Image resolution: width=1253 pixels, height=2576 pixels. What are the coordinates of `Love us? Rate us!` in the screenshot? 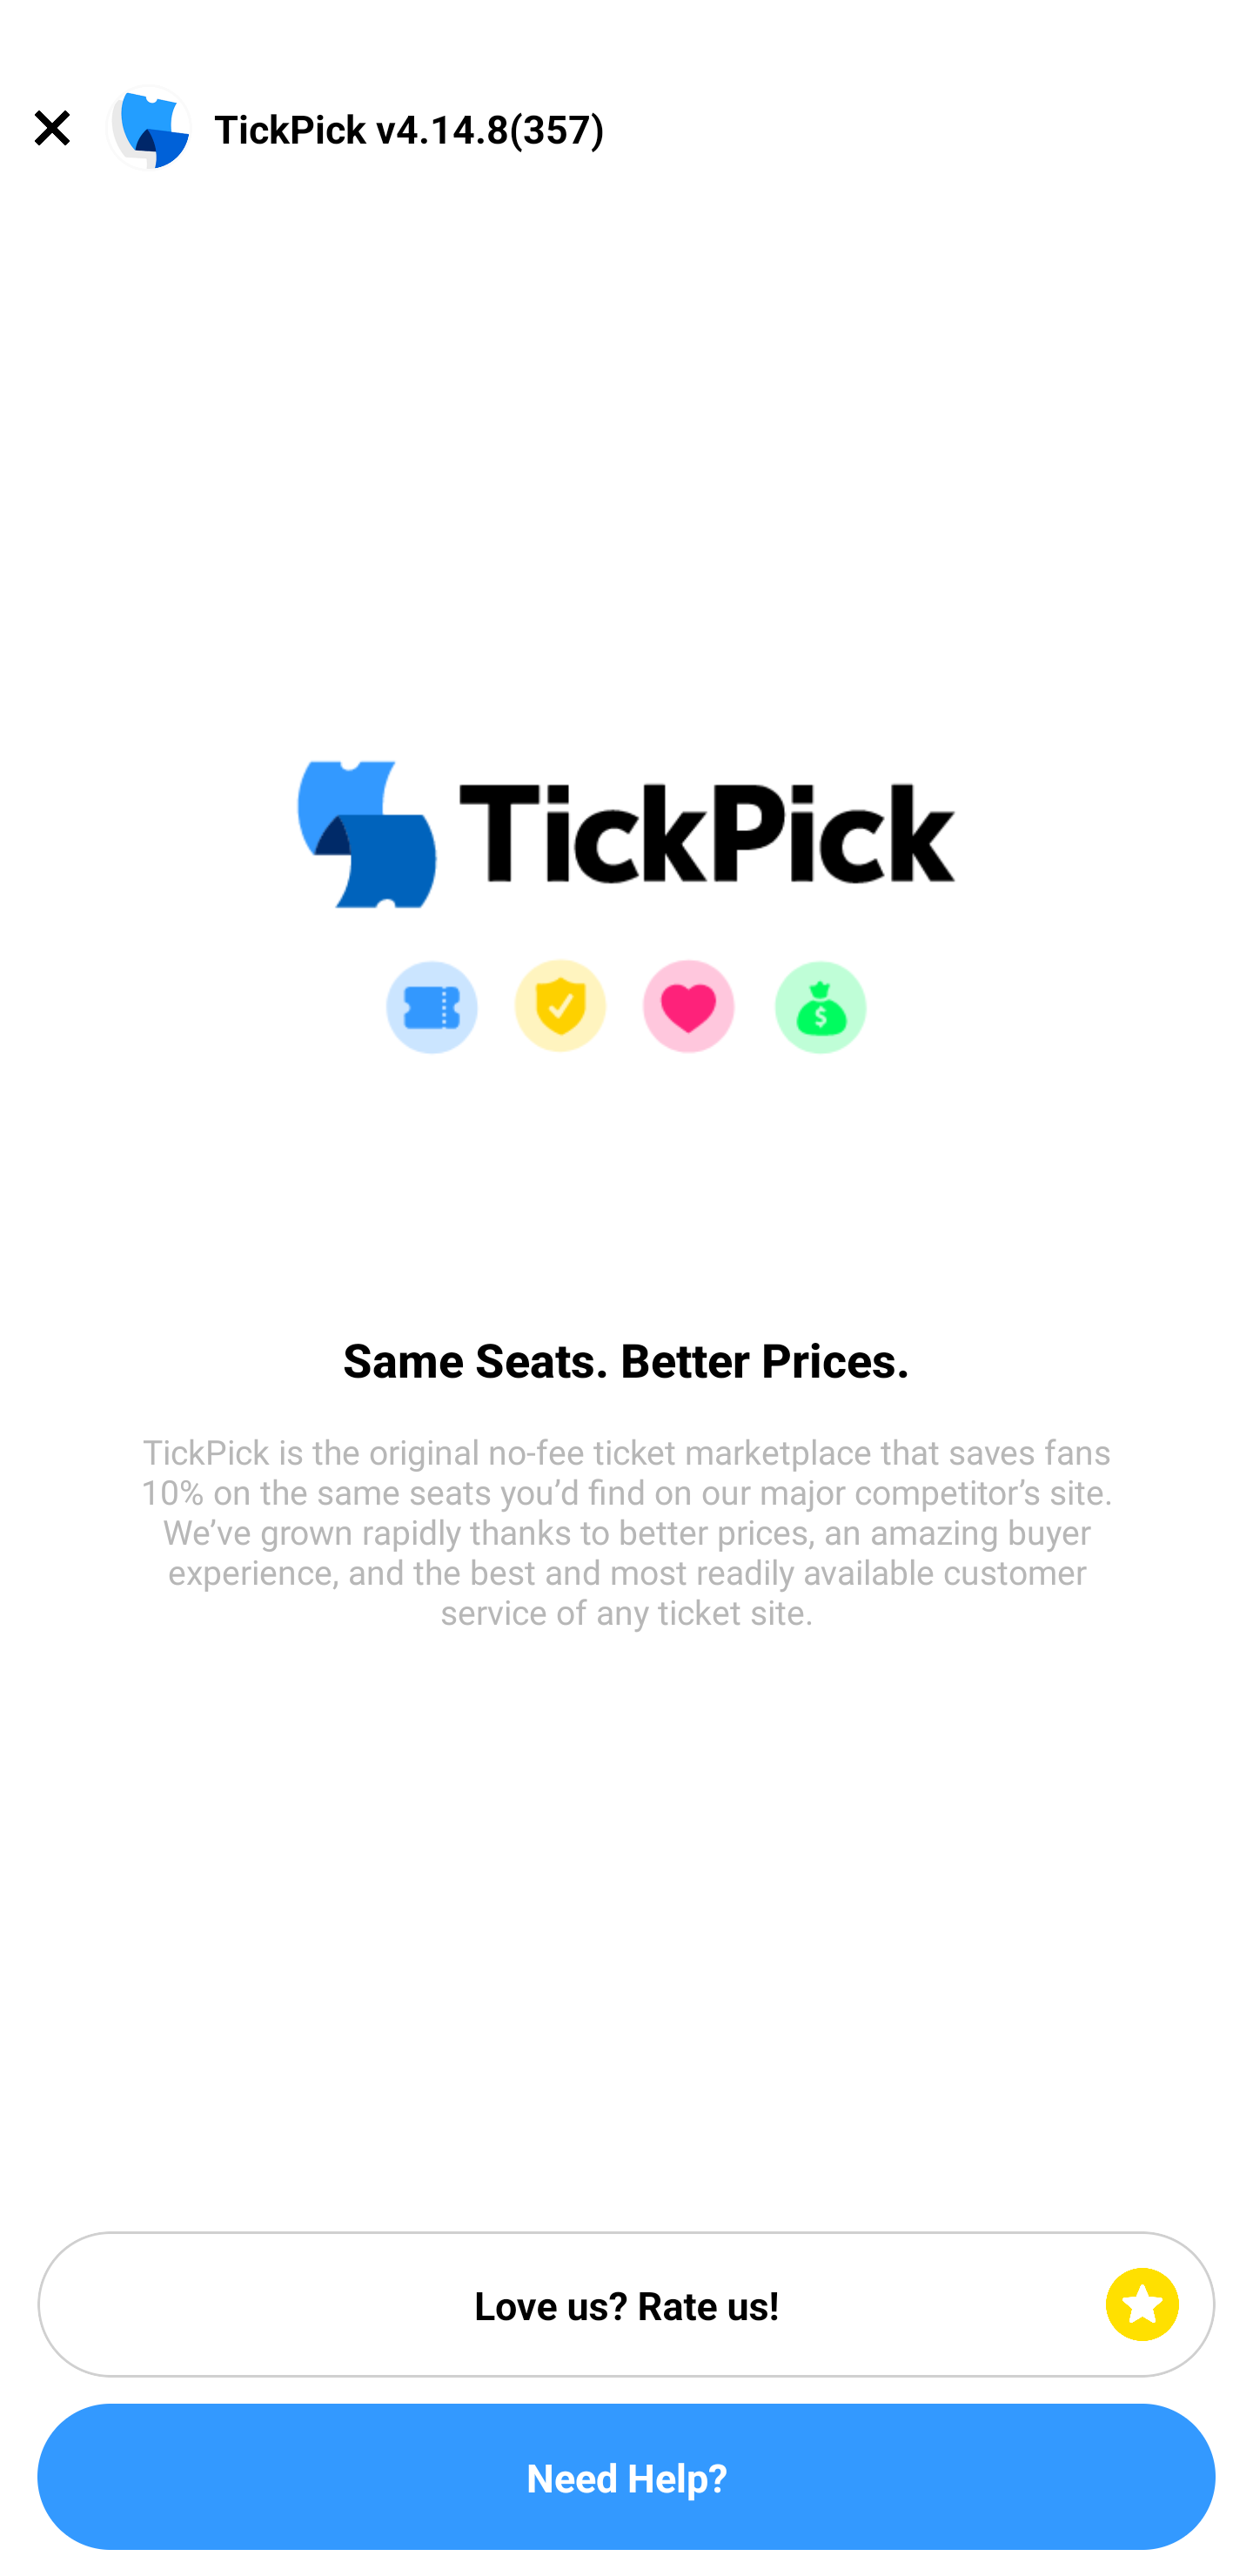 It's located at (626, 2304).